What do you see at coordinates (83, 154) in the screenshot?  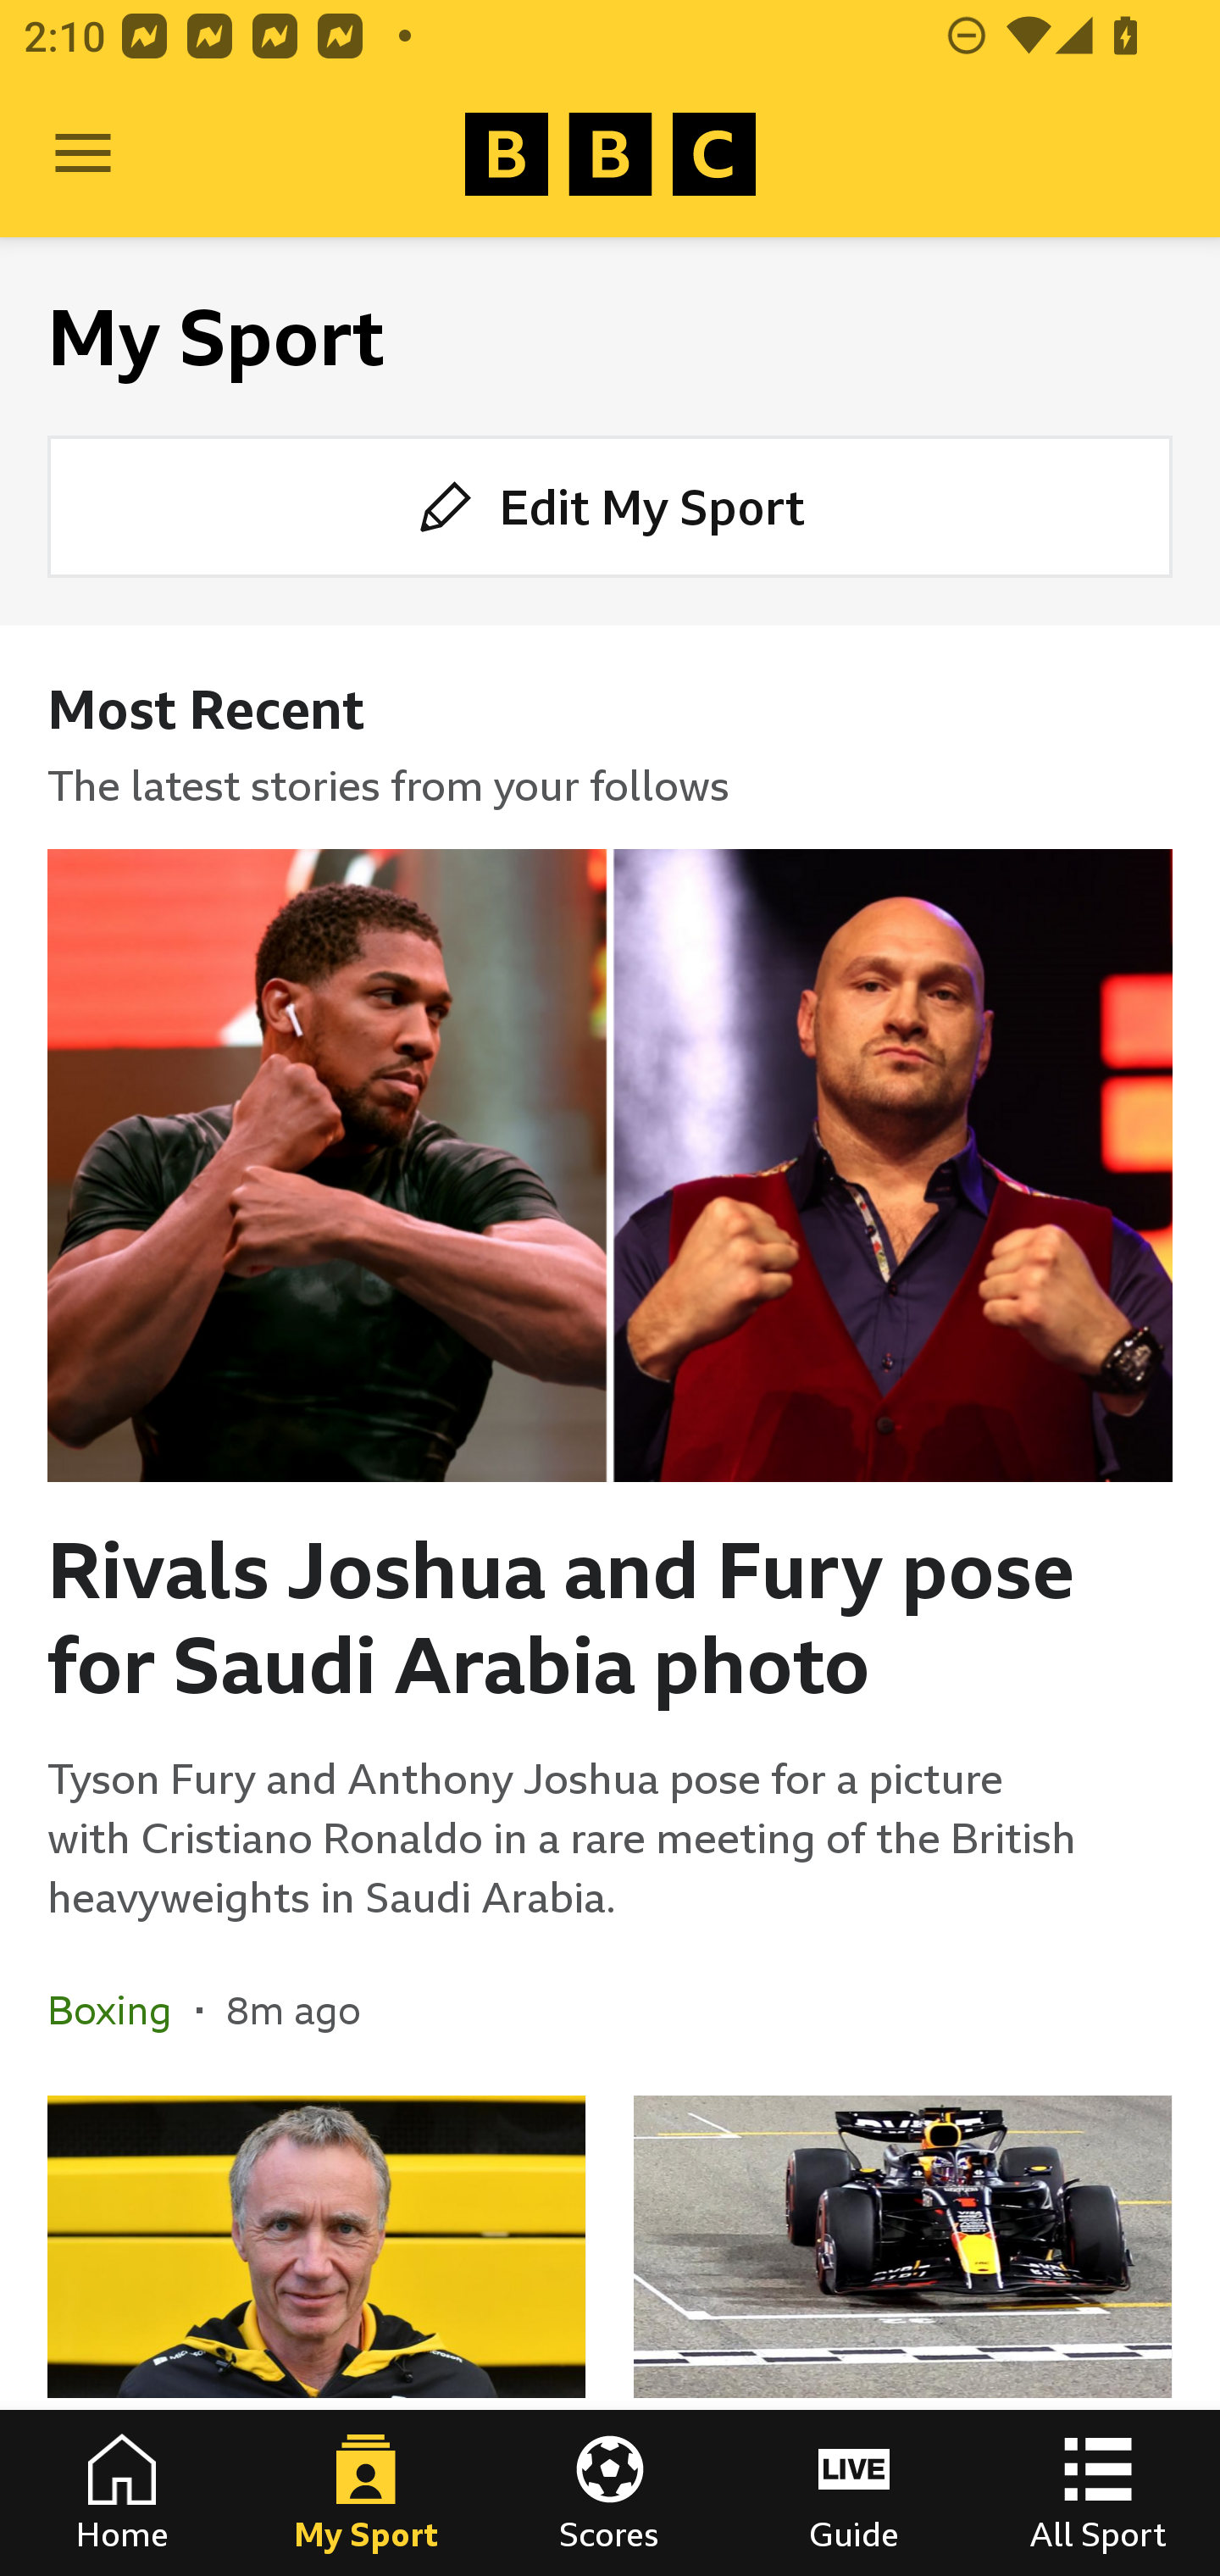 I see `Open Menu` at bounding box center [83, 154].